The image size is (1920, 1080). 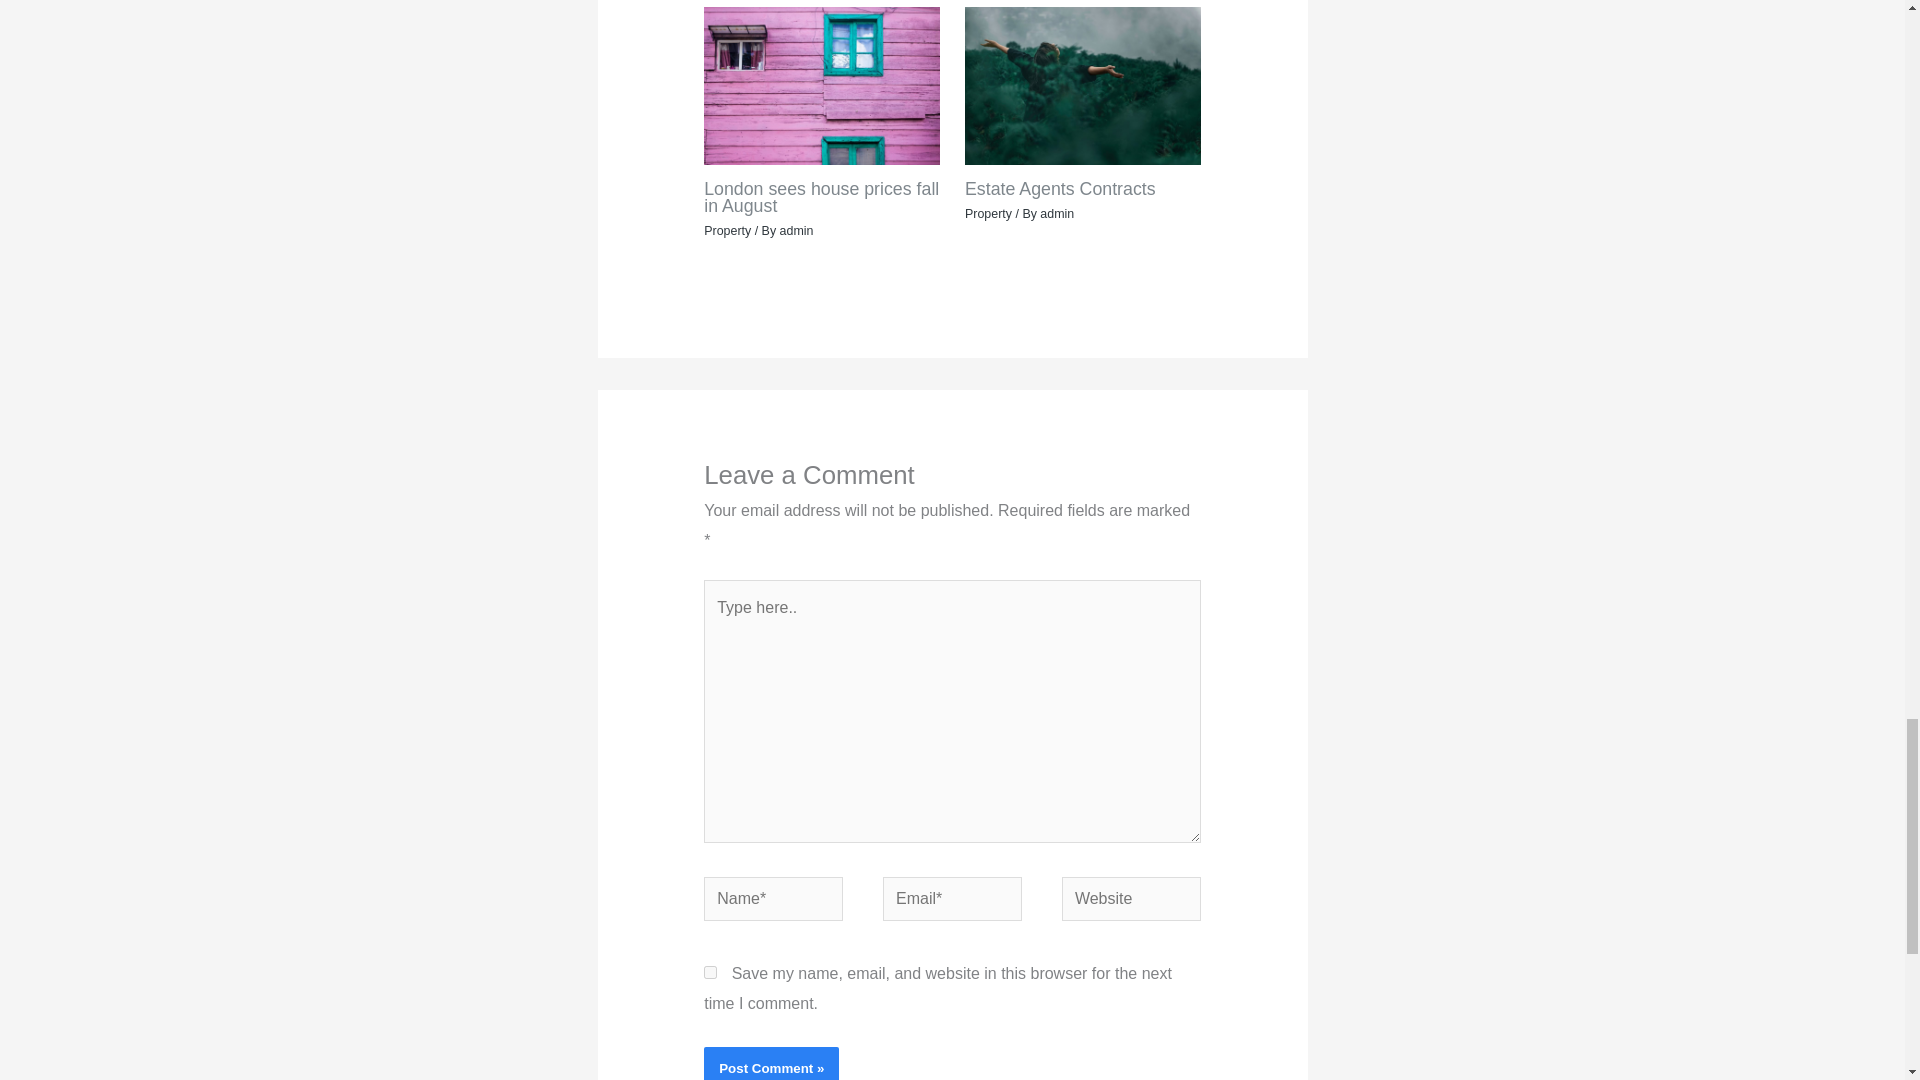 What do you see at coordinates (988, 214) in the screenshot?
I see `Property` at bounding box center [988, 214].